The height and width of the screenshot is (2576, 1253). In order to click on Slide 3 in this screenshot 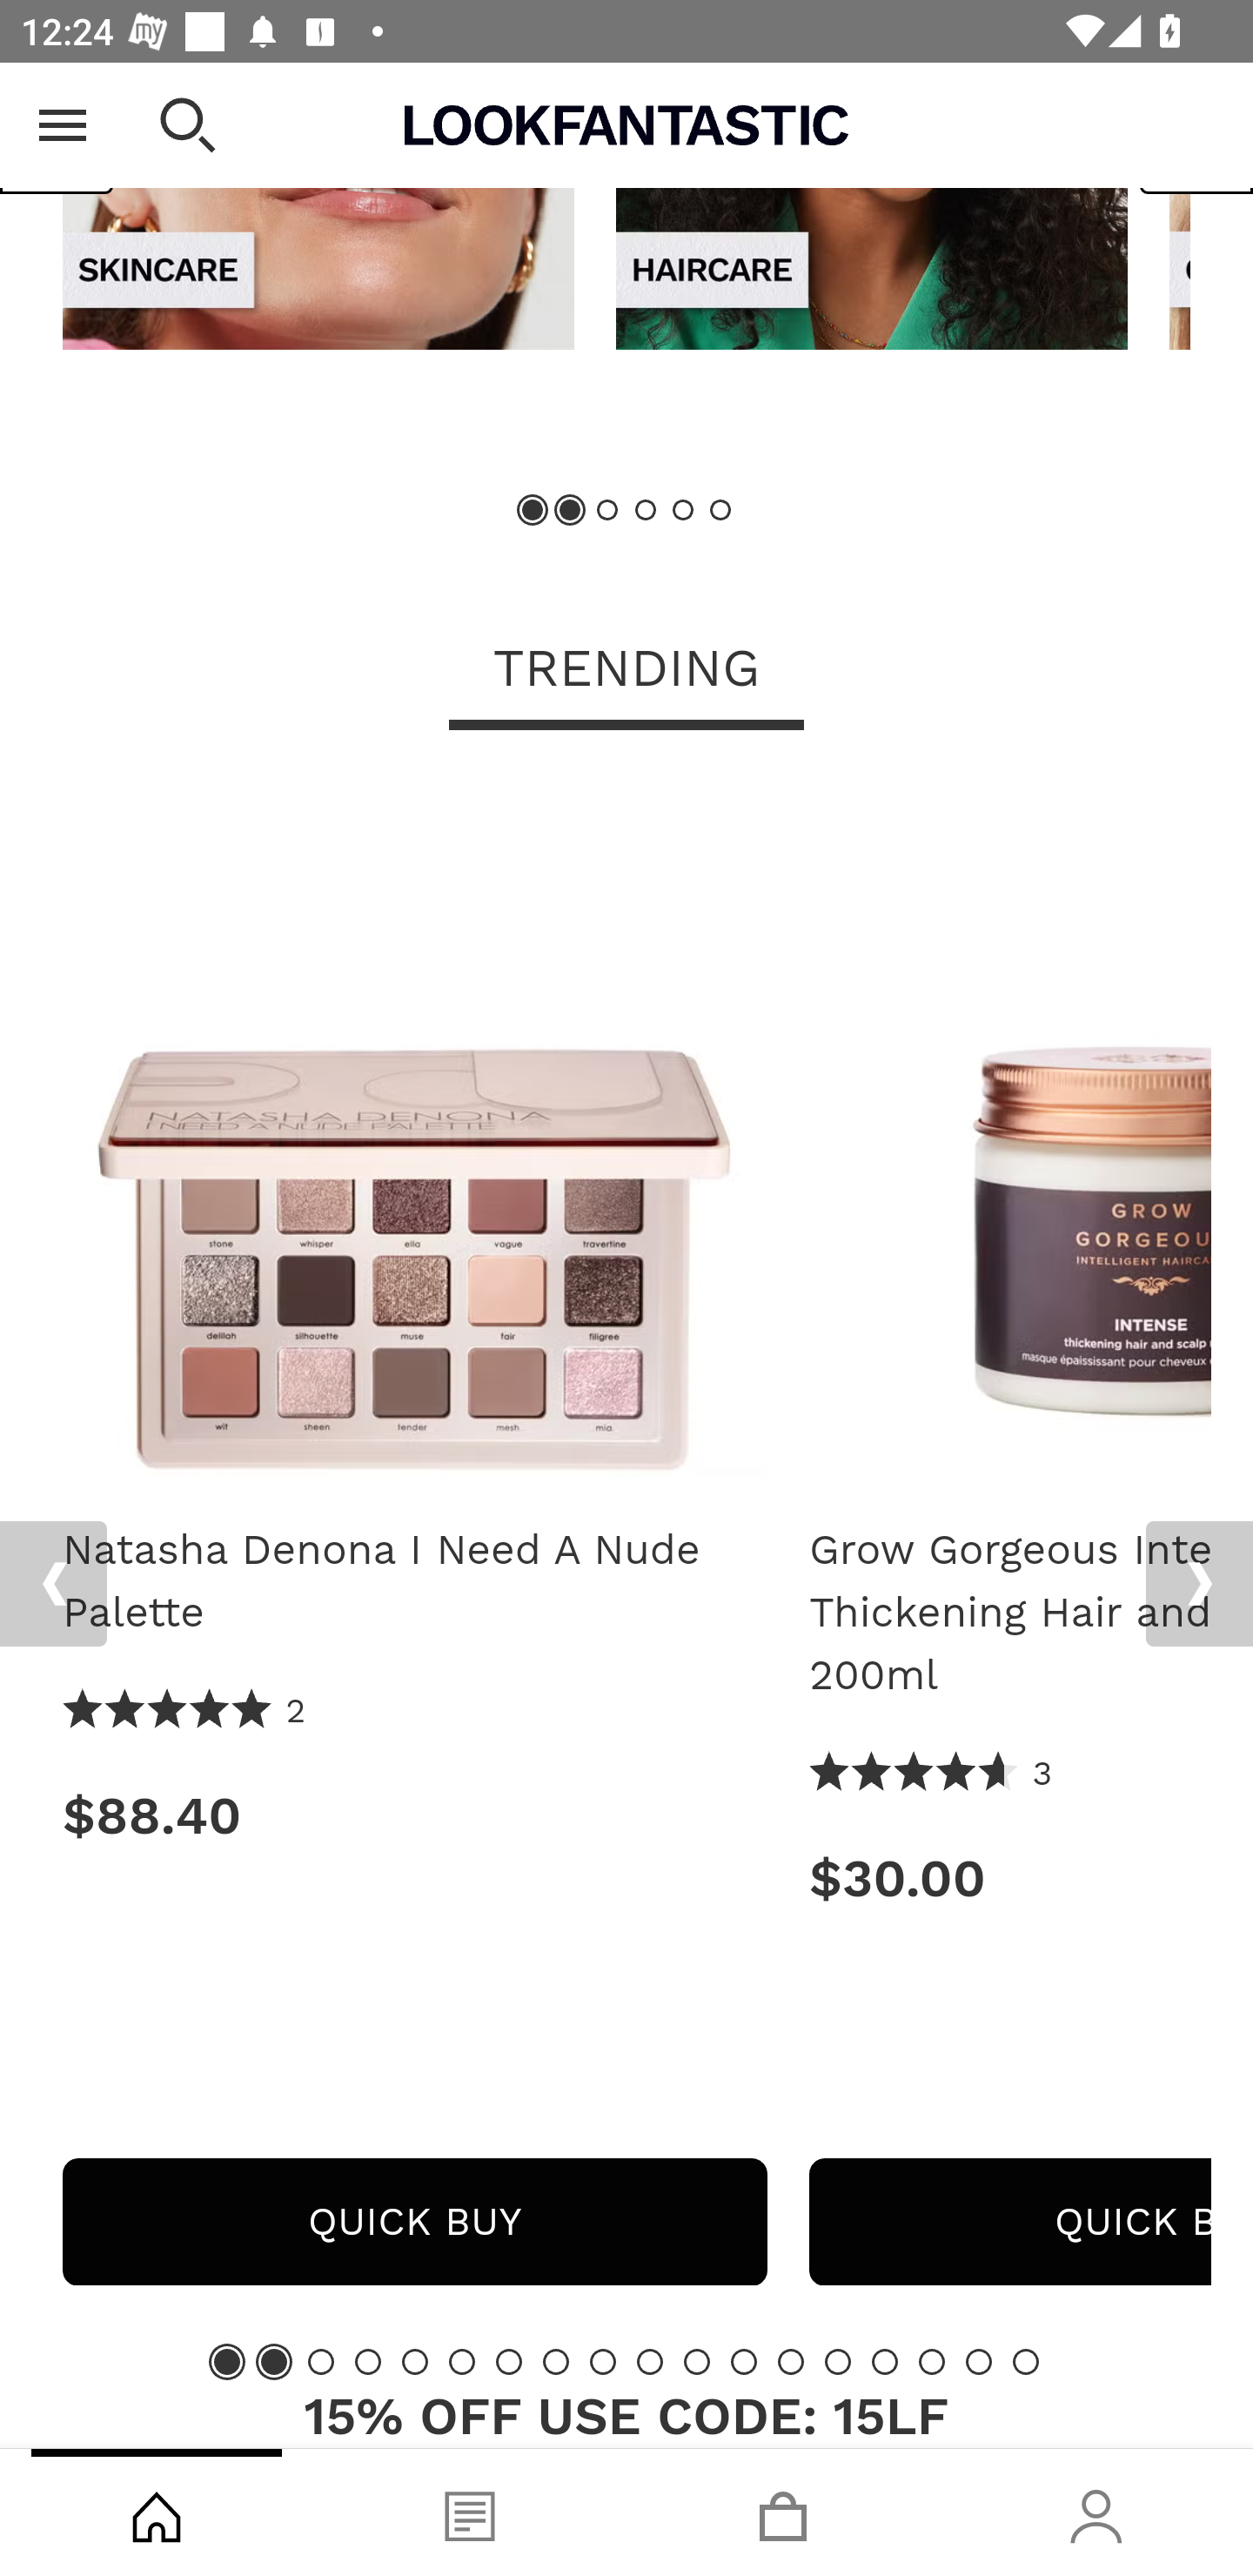, I will do `click(321, 2360)`.